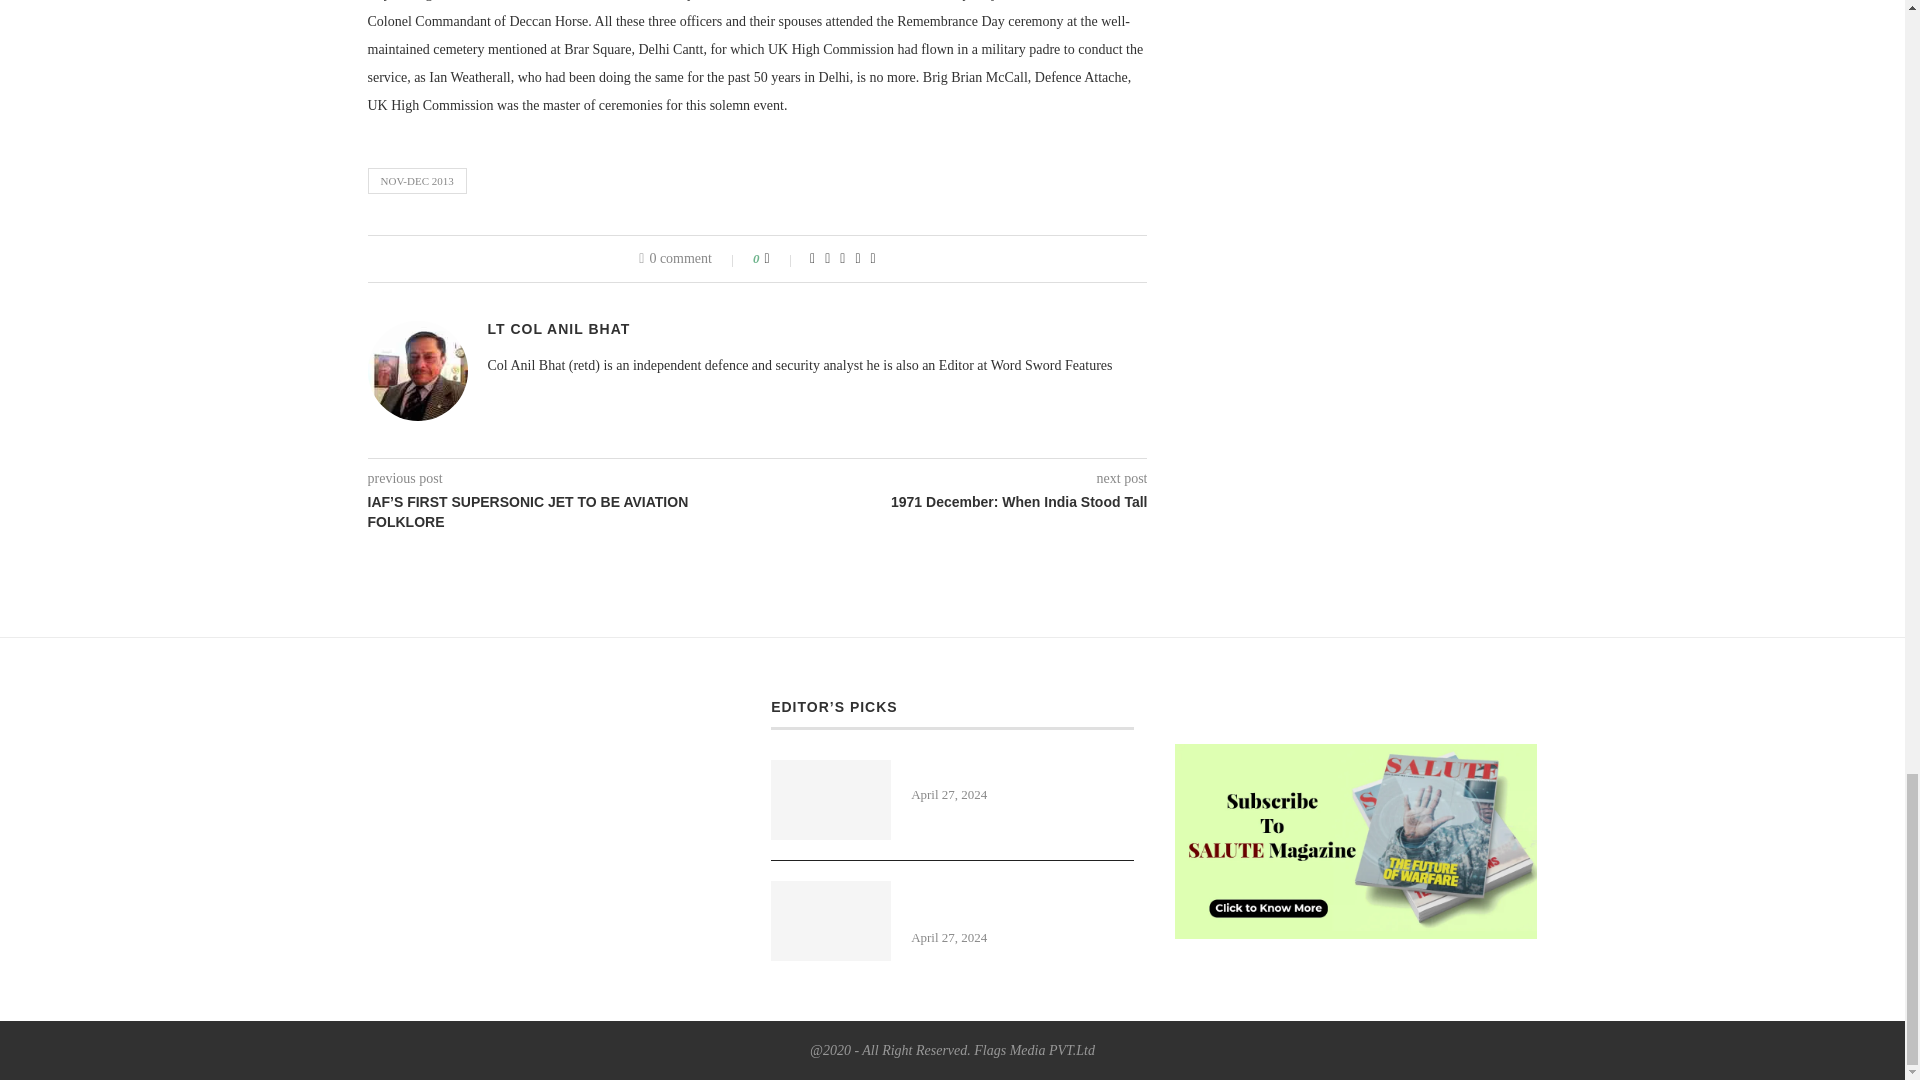 The height and width of the screenshot is (1080, 1920). What do you see at coordinates (417, 181) in the screenshot?
I see `NOV-DEC 2013` at bounding box center [417, 181].